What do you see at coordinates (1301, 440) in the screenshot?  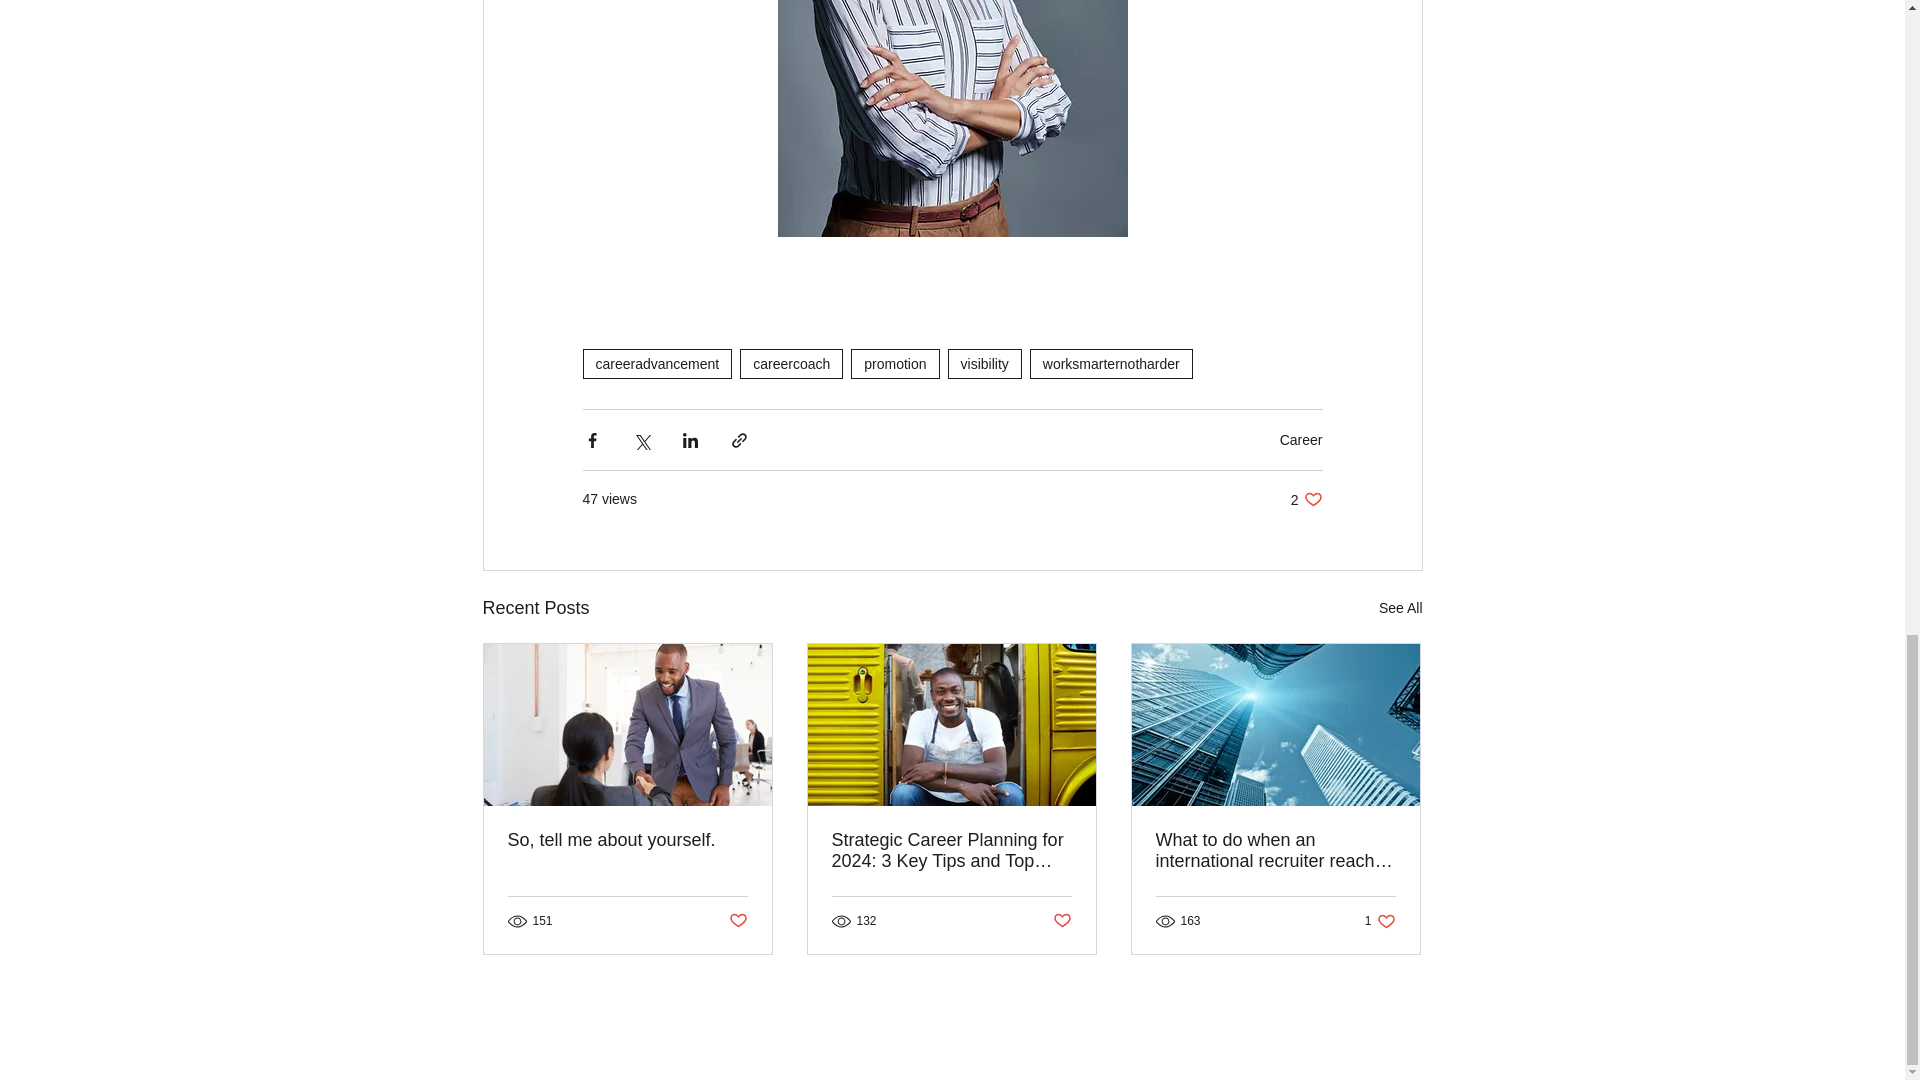 I see `careercoach` at bounding box center [1301, 440].